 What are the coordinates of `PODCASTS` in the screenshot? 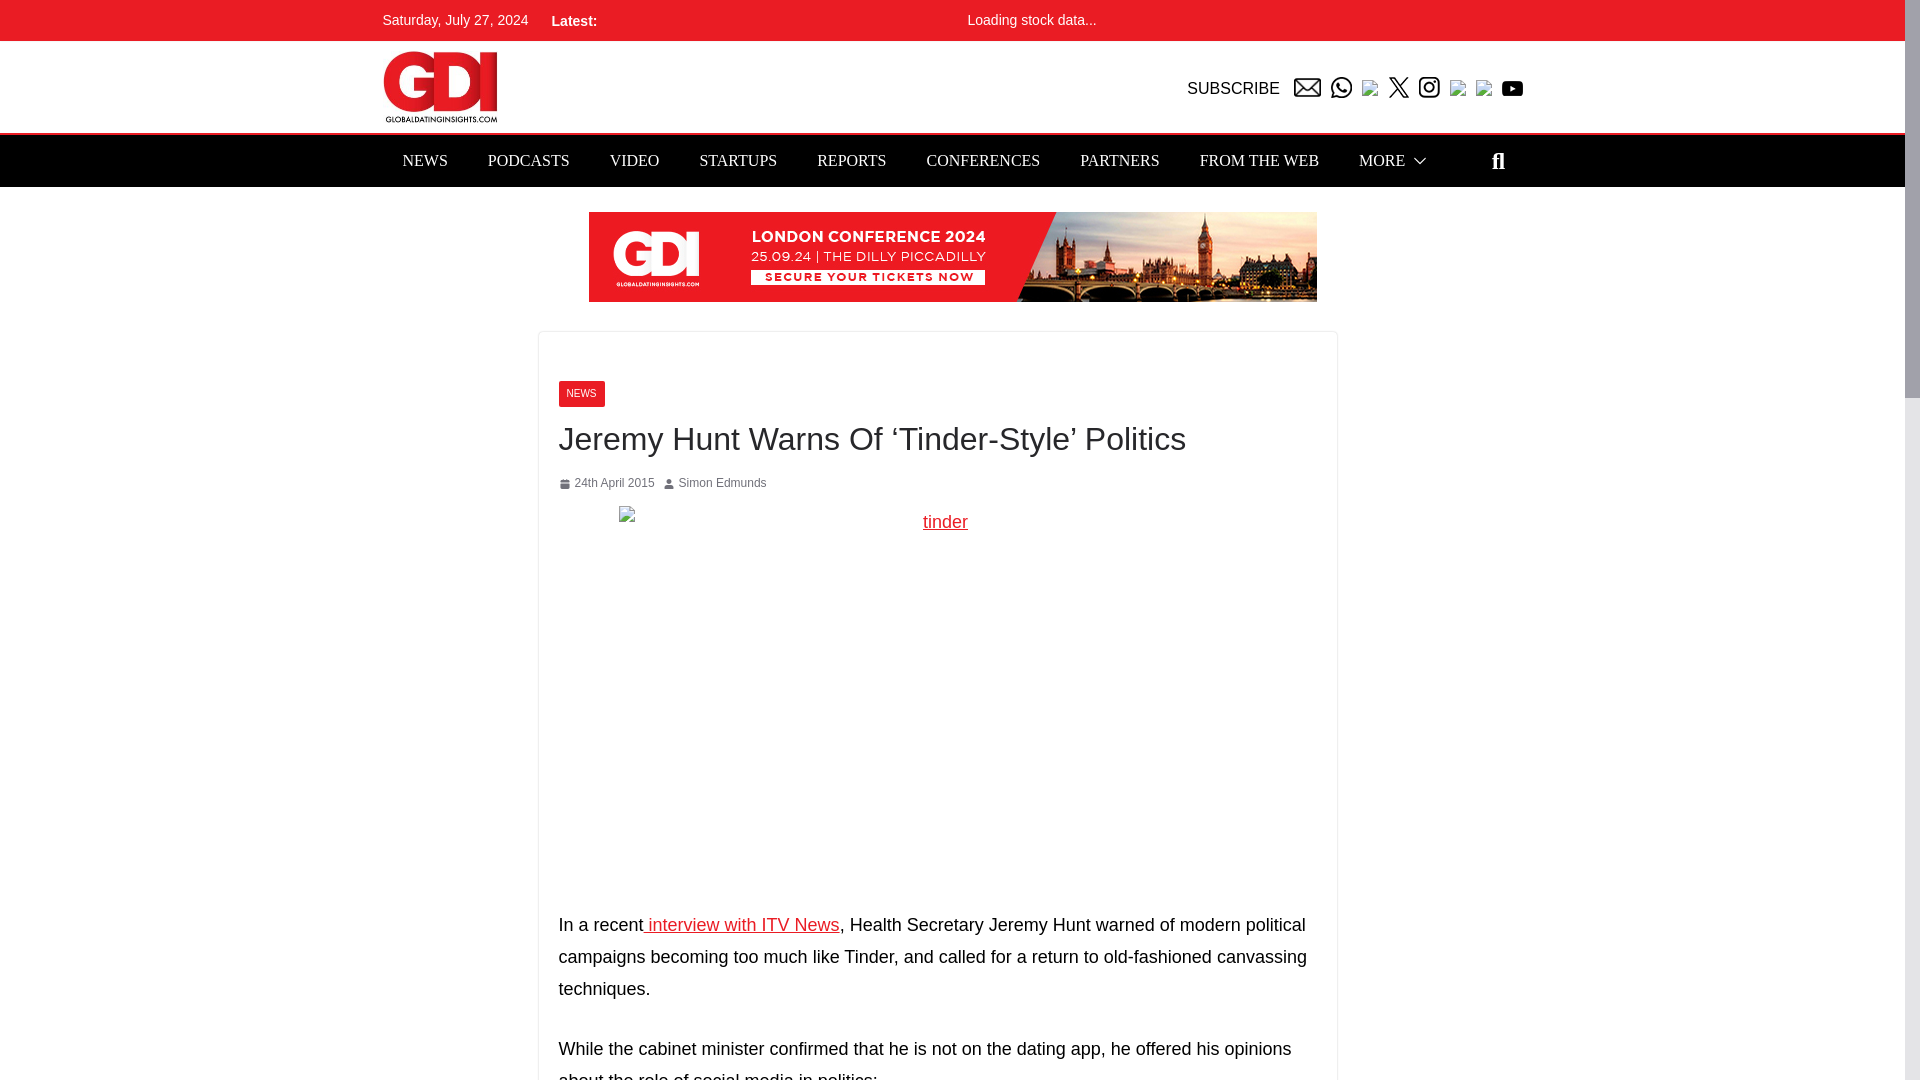 It's located at (528, 160).